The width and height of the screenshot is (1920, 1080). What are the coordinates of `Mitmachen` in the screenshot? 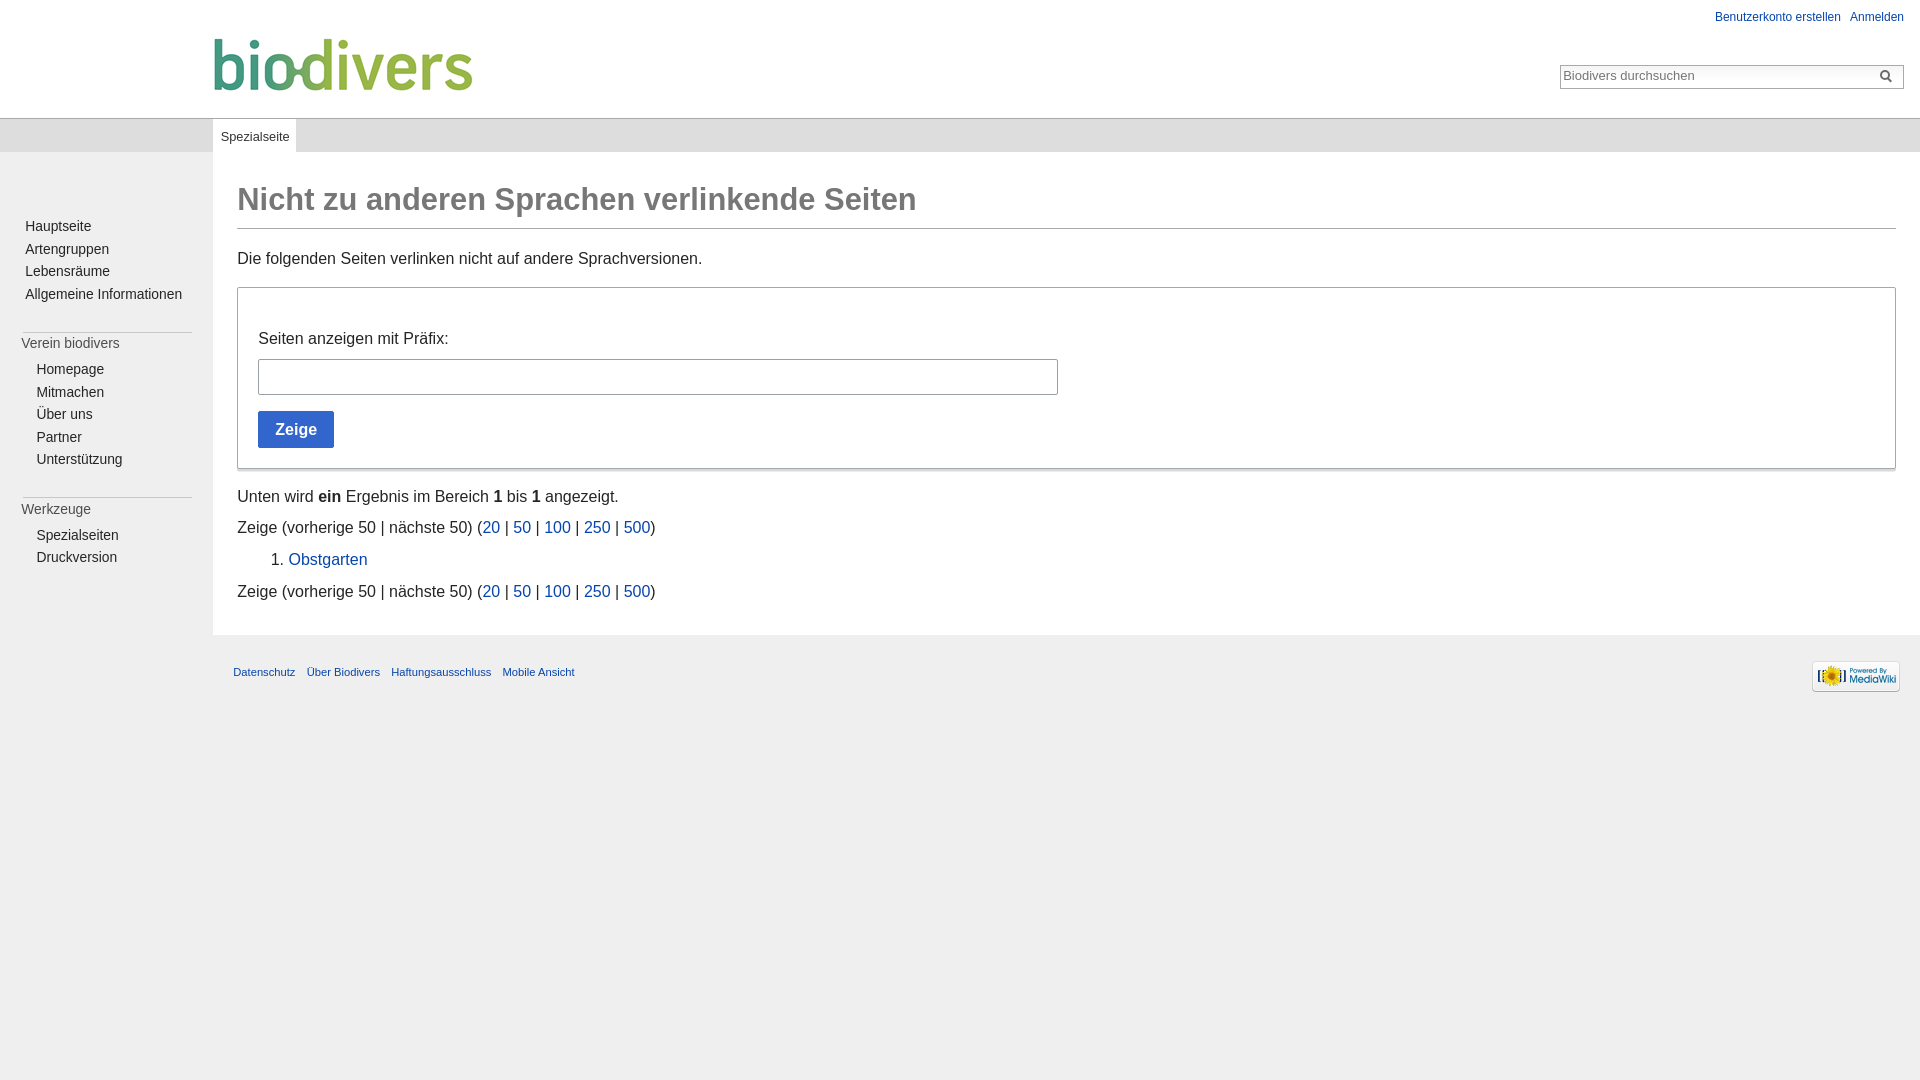 It's located at (70, 392).